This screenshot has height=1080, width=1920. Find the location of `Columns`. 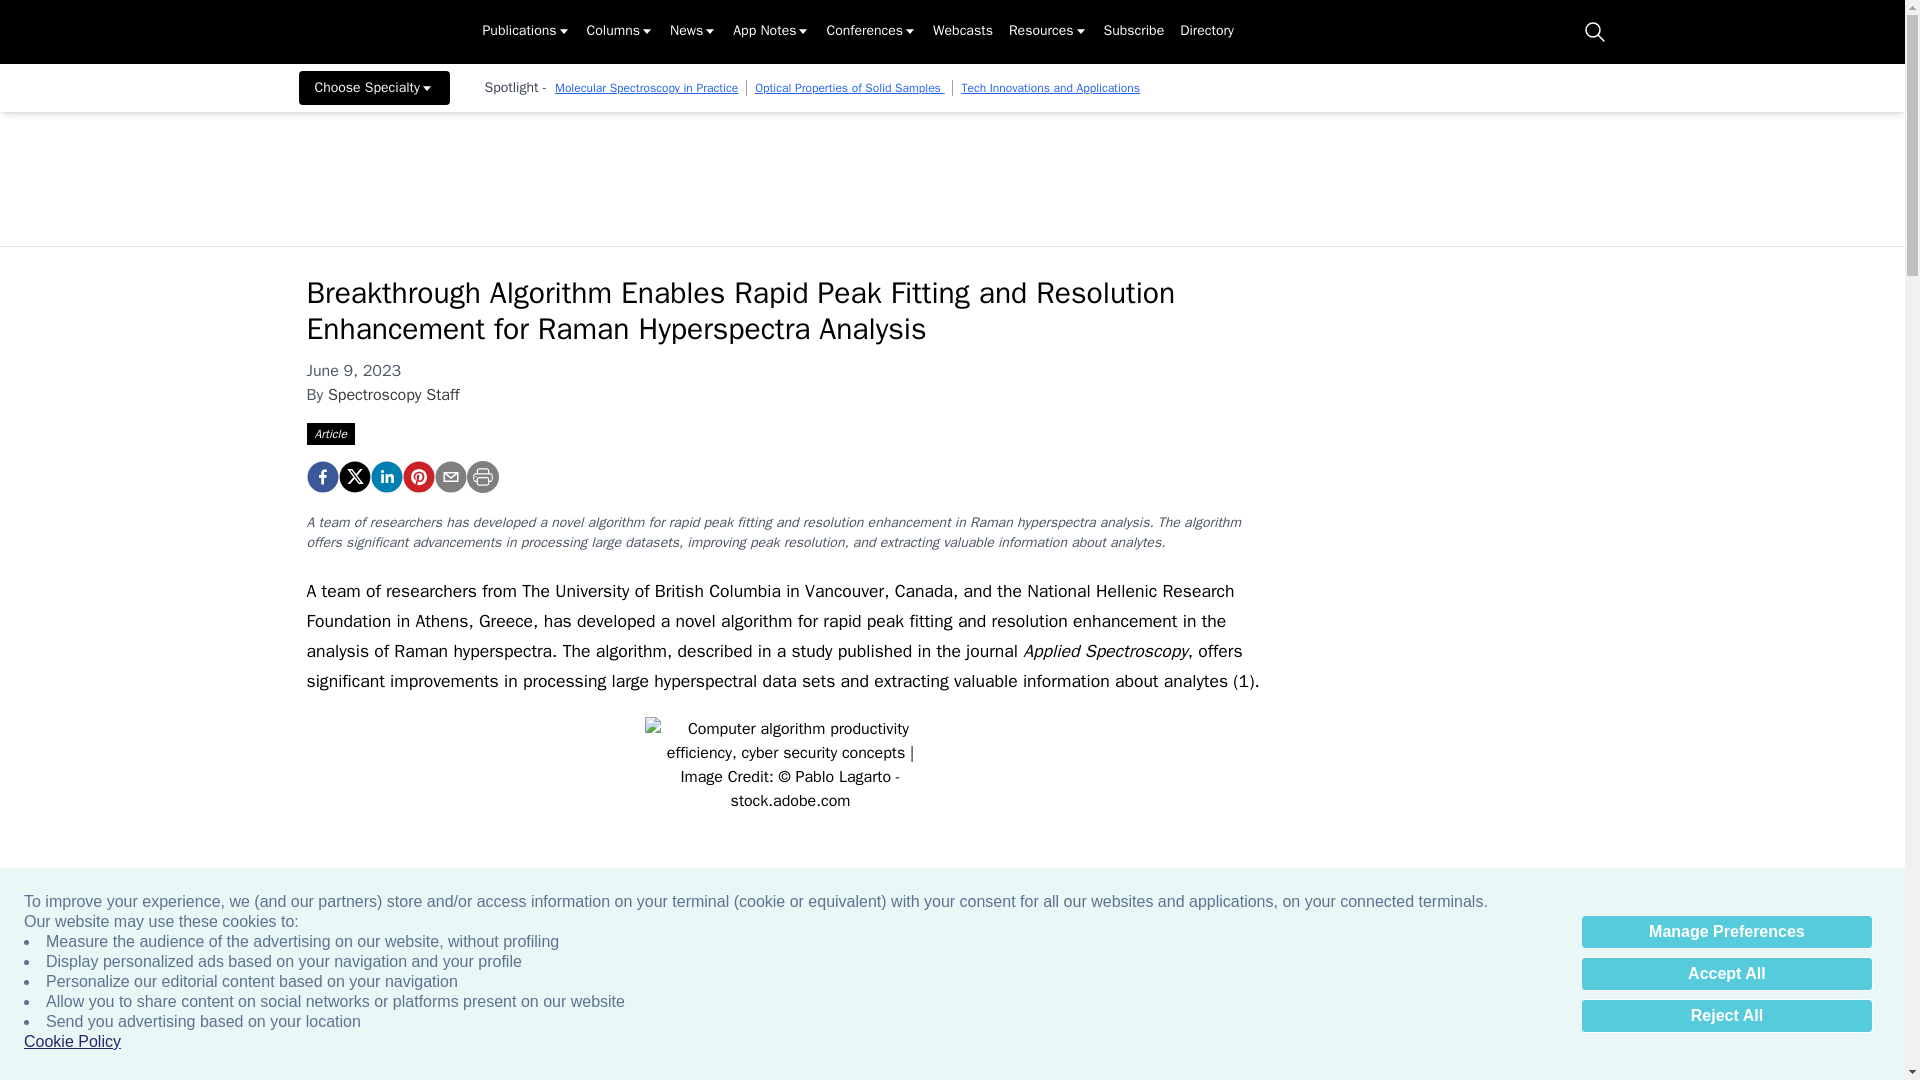

Columns is located at coordinates (620, 32).